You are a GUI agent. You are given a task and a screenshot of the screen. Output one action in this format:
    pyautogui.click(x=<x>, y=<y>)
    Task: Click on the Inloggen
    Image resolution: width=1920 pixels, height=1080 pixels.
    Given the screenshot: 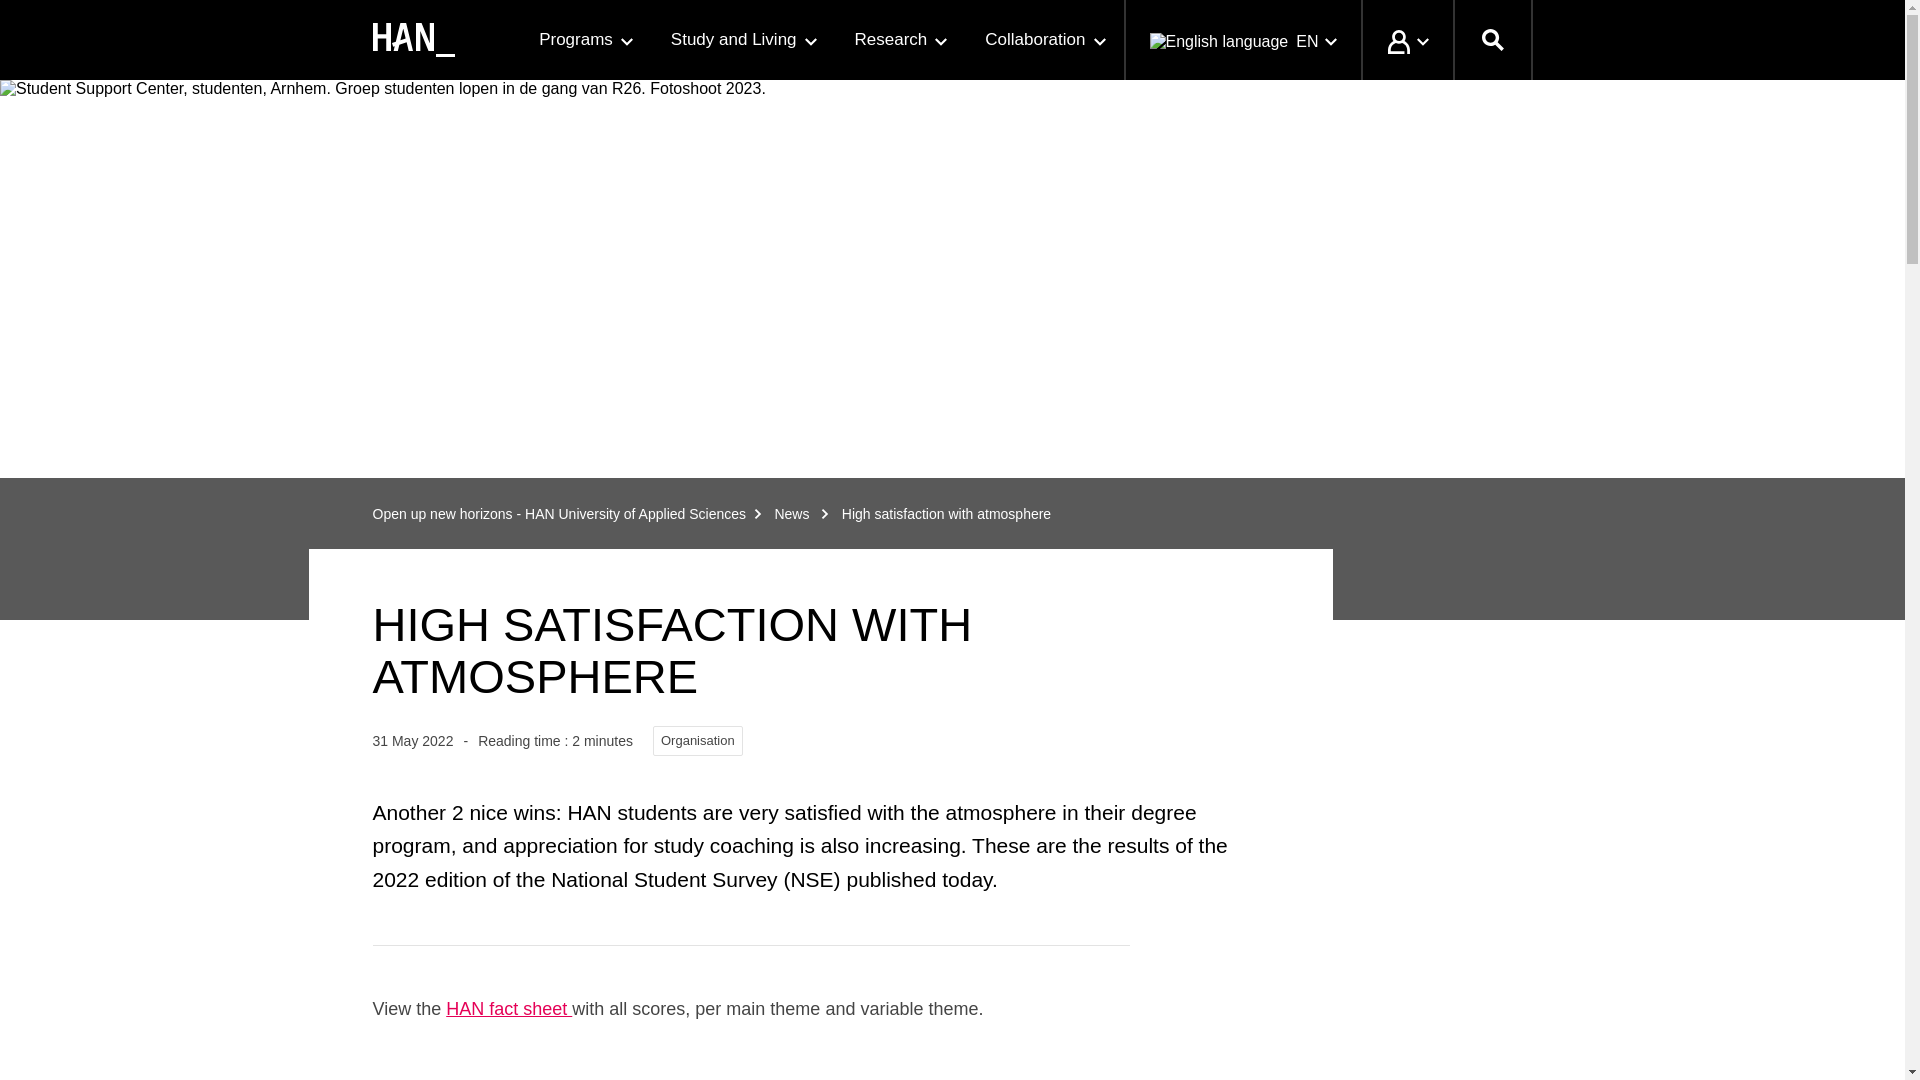 What is the action you would take?
    pyautogui.click(x=1405, y=40)
    